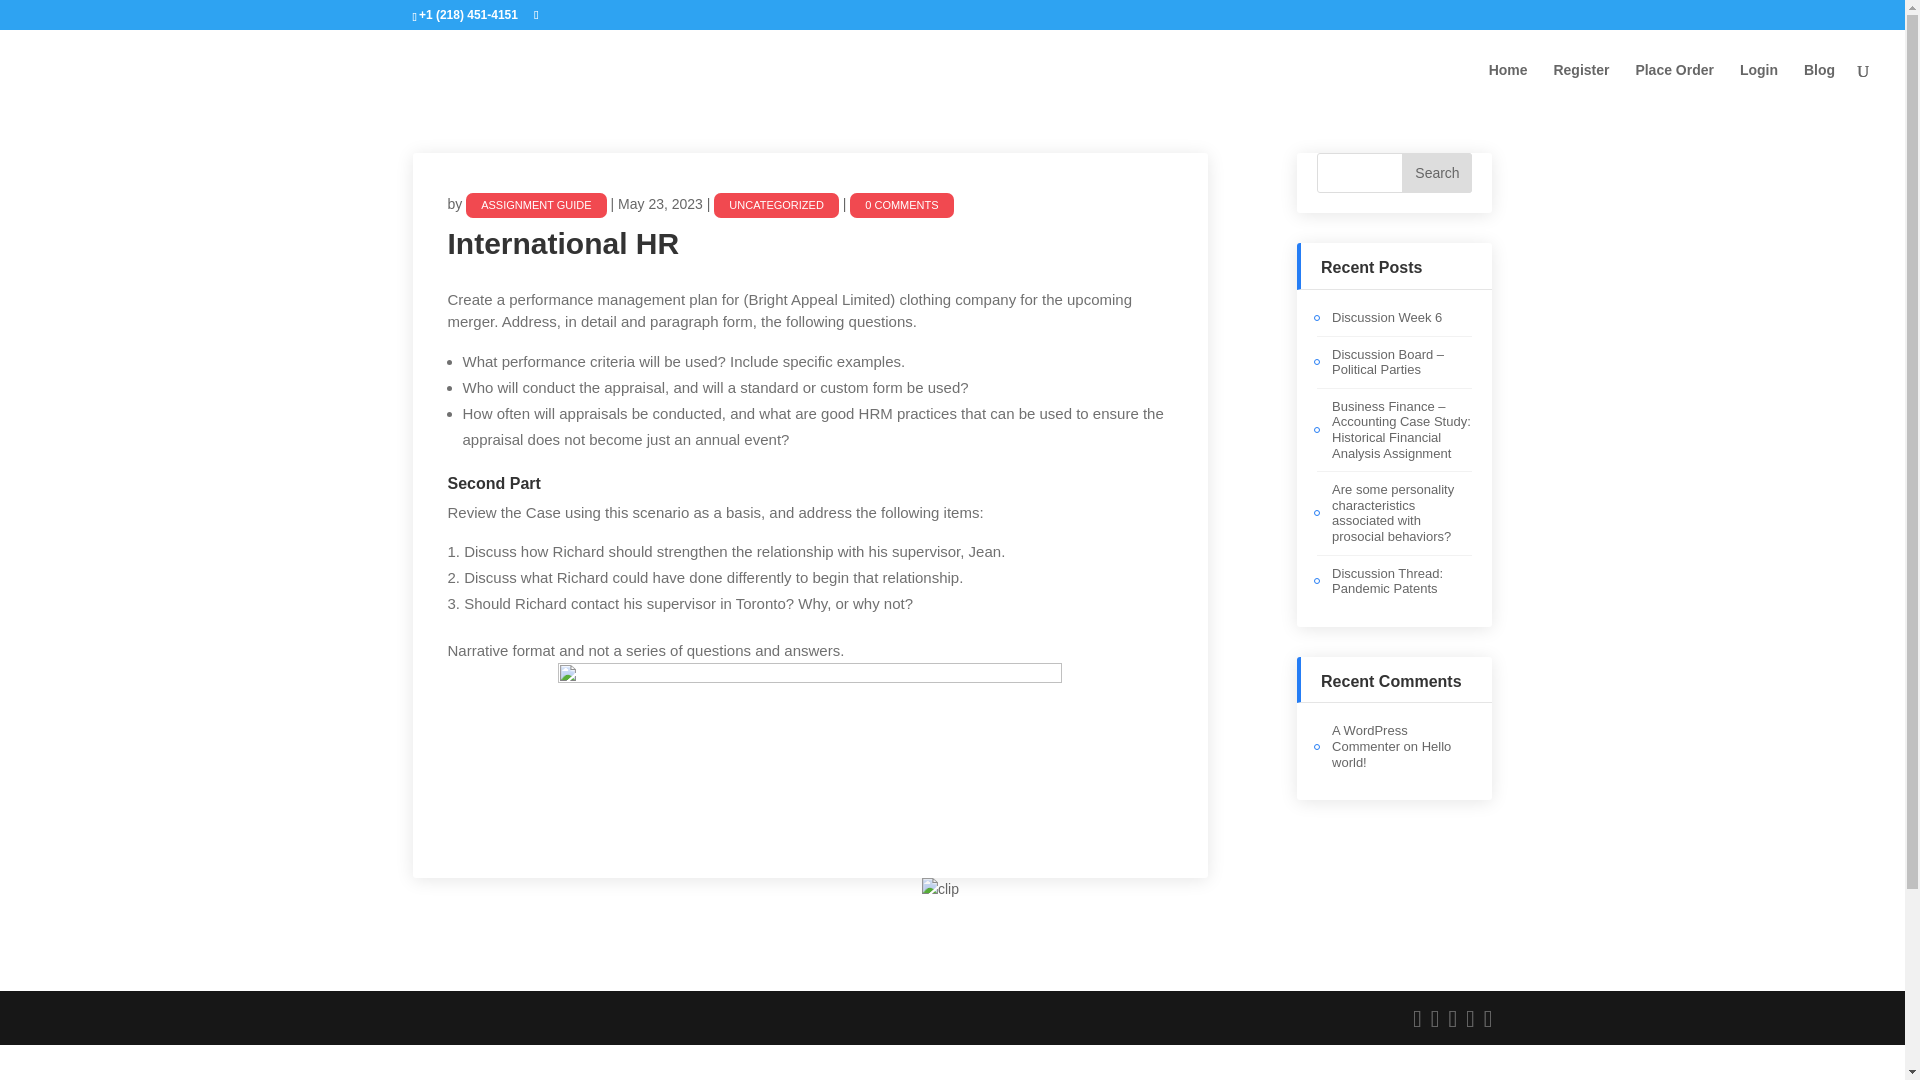  What do you see at coordinates (1370, 738) in the screenshot?
I see `A WordPress Commenter` at bounding box center [1370, 738].